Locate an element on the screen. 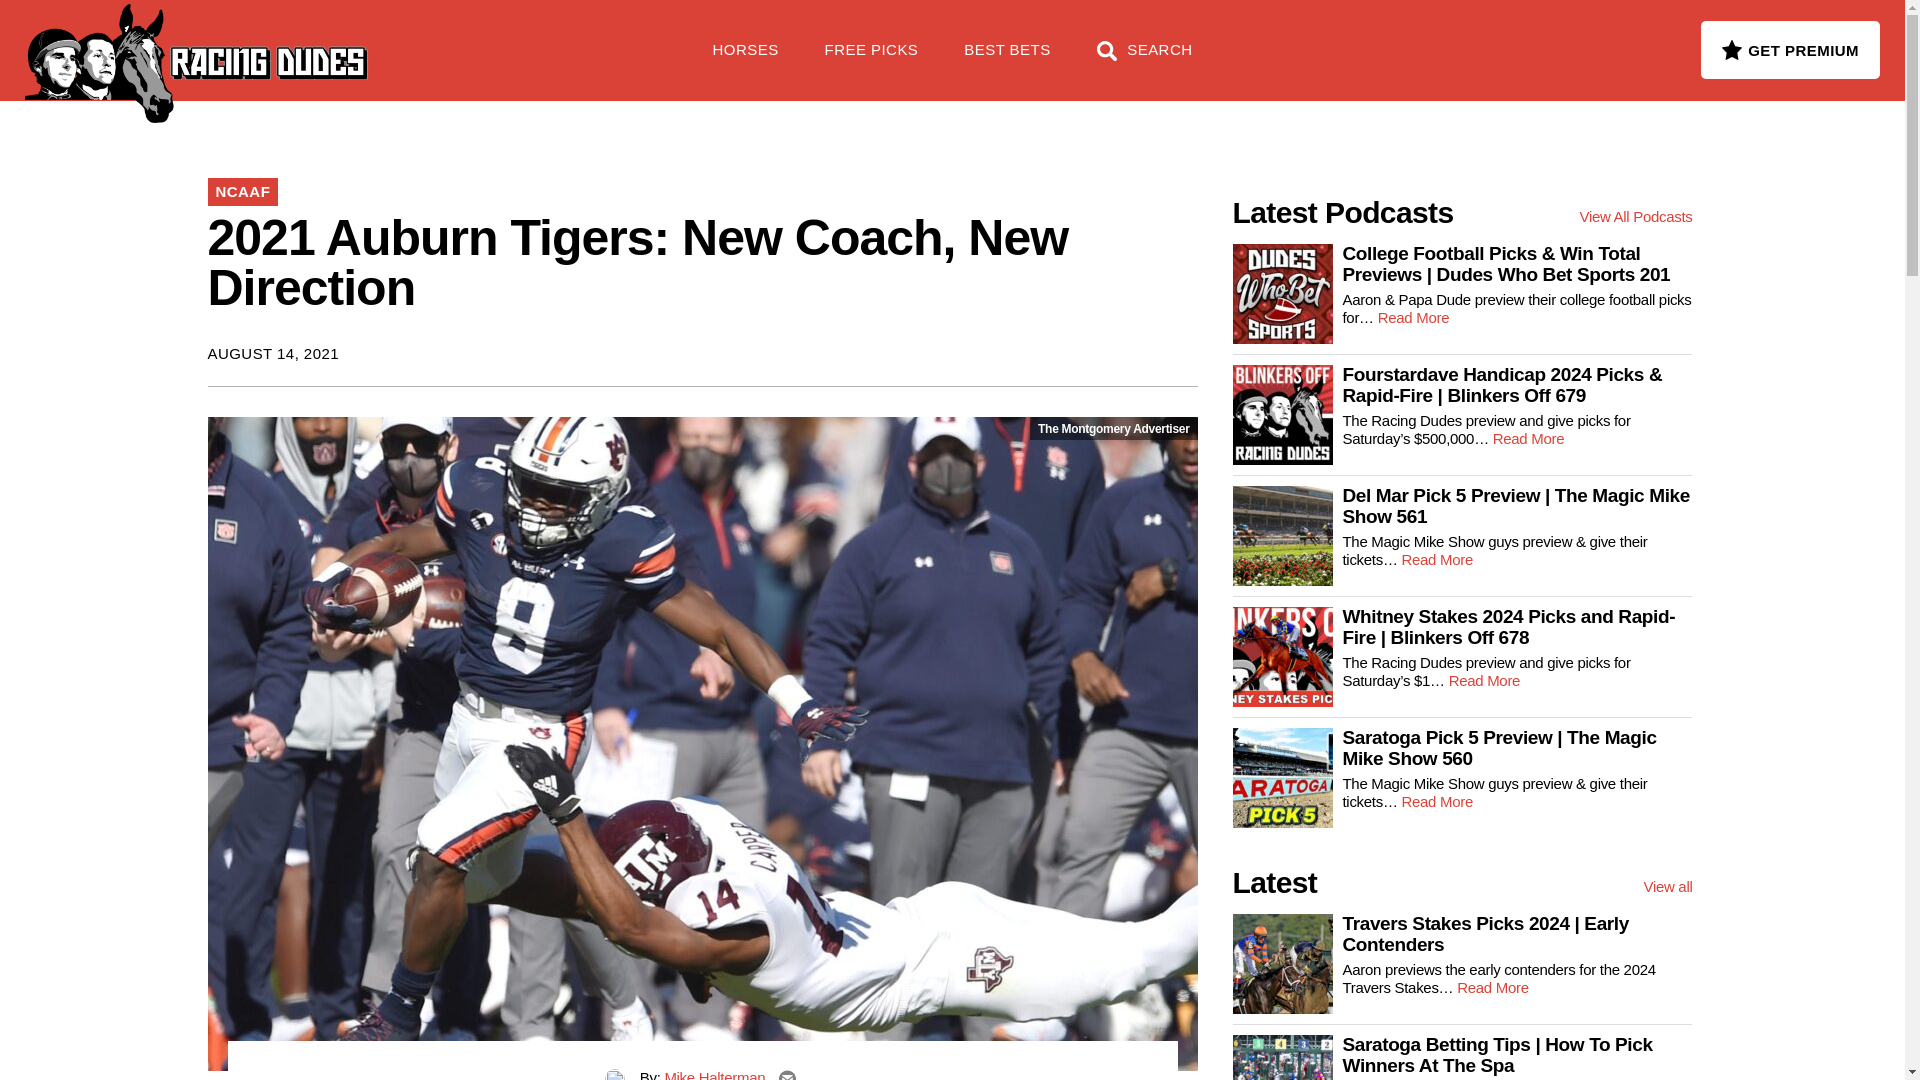  FREE PICKS is located at coordinates (324, 39).